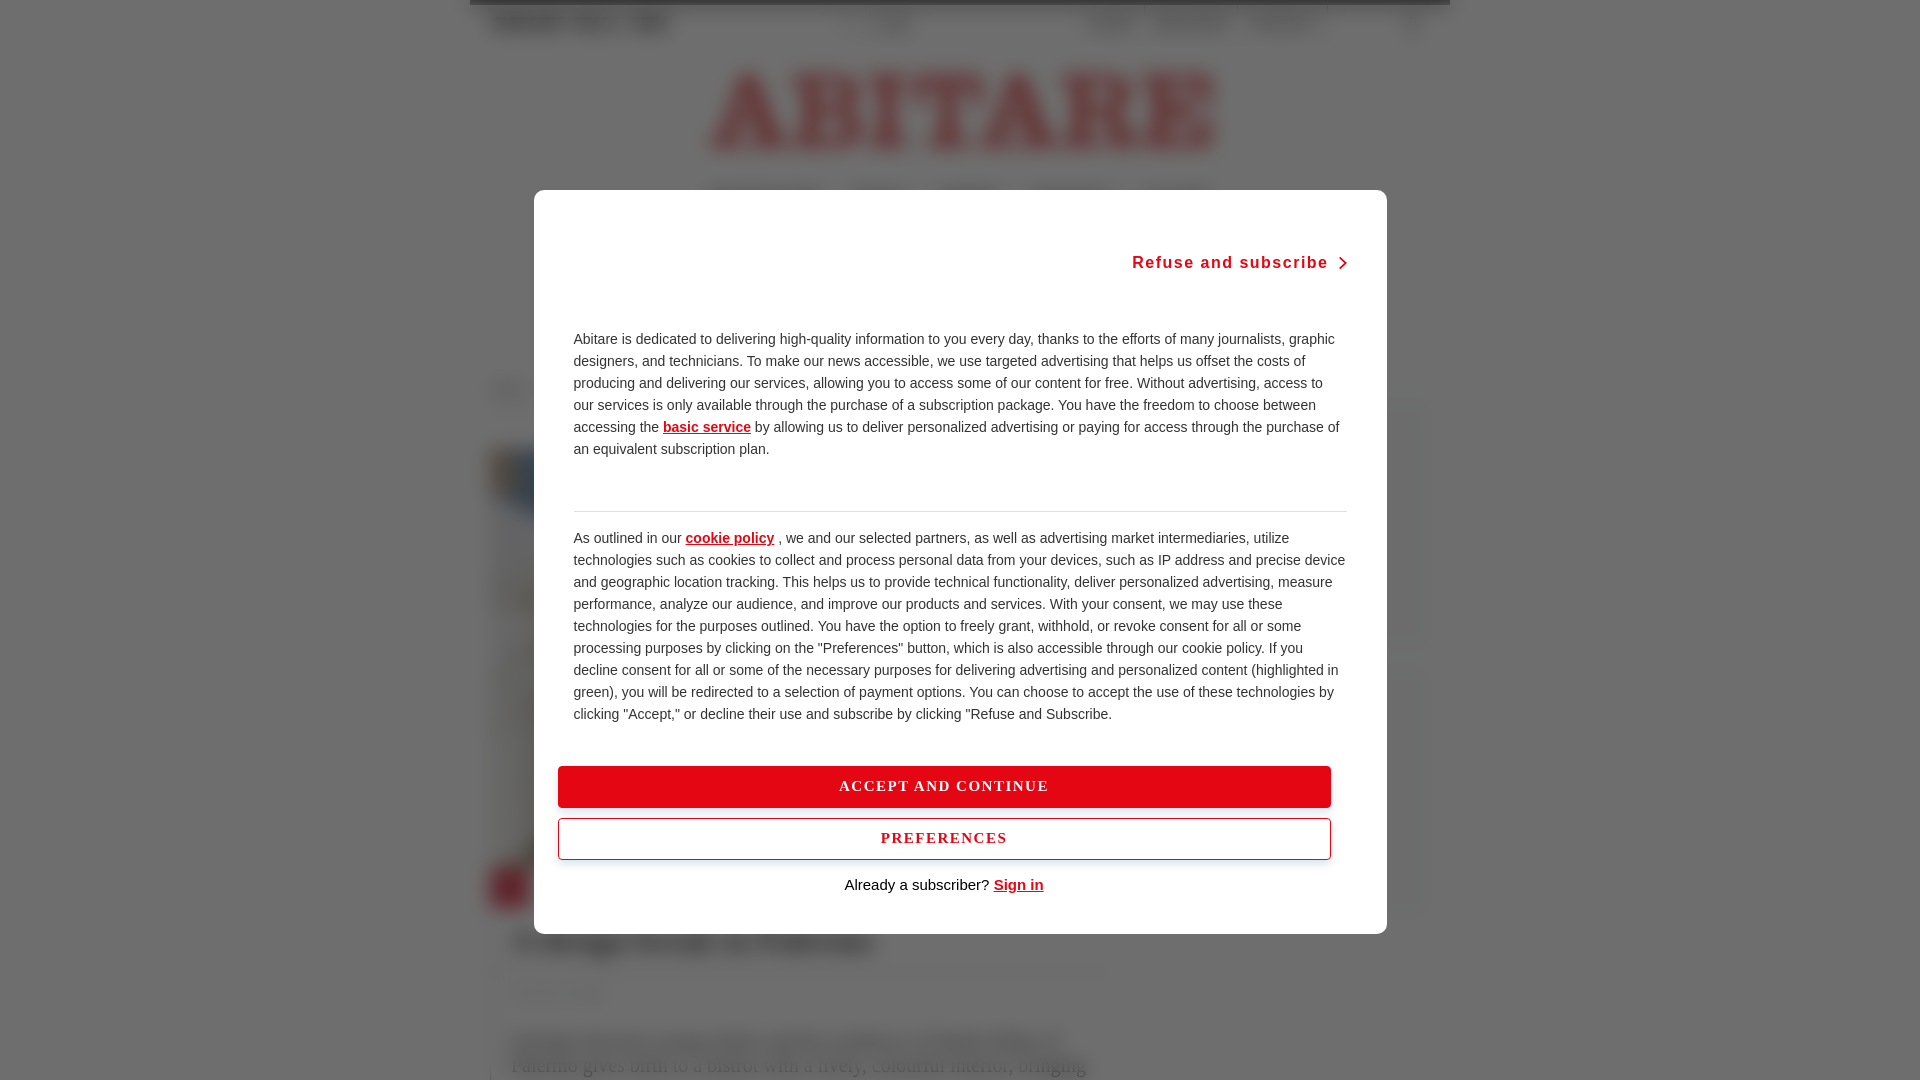 This screenshot has width=1920, height=1080. Describe the element at coordinates (657, 389) in the screenshot. I see `Projects` at that location.